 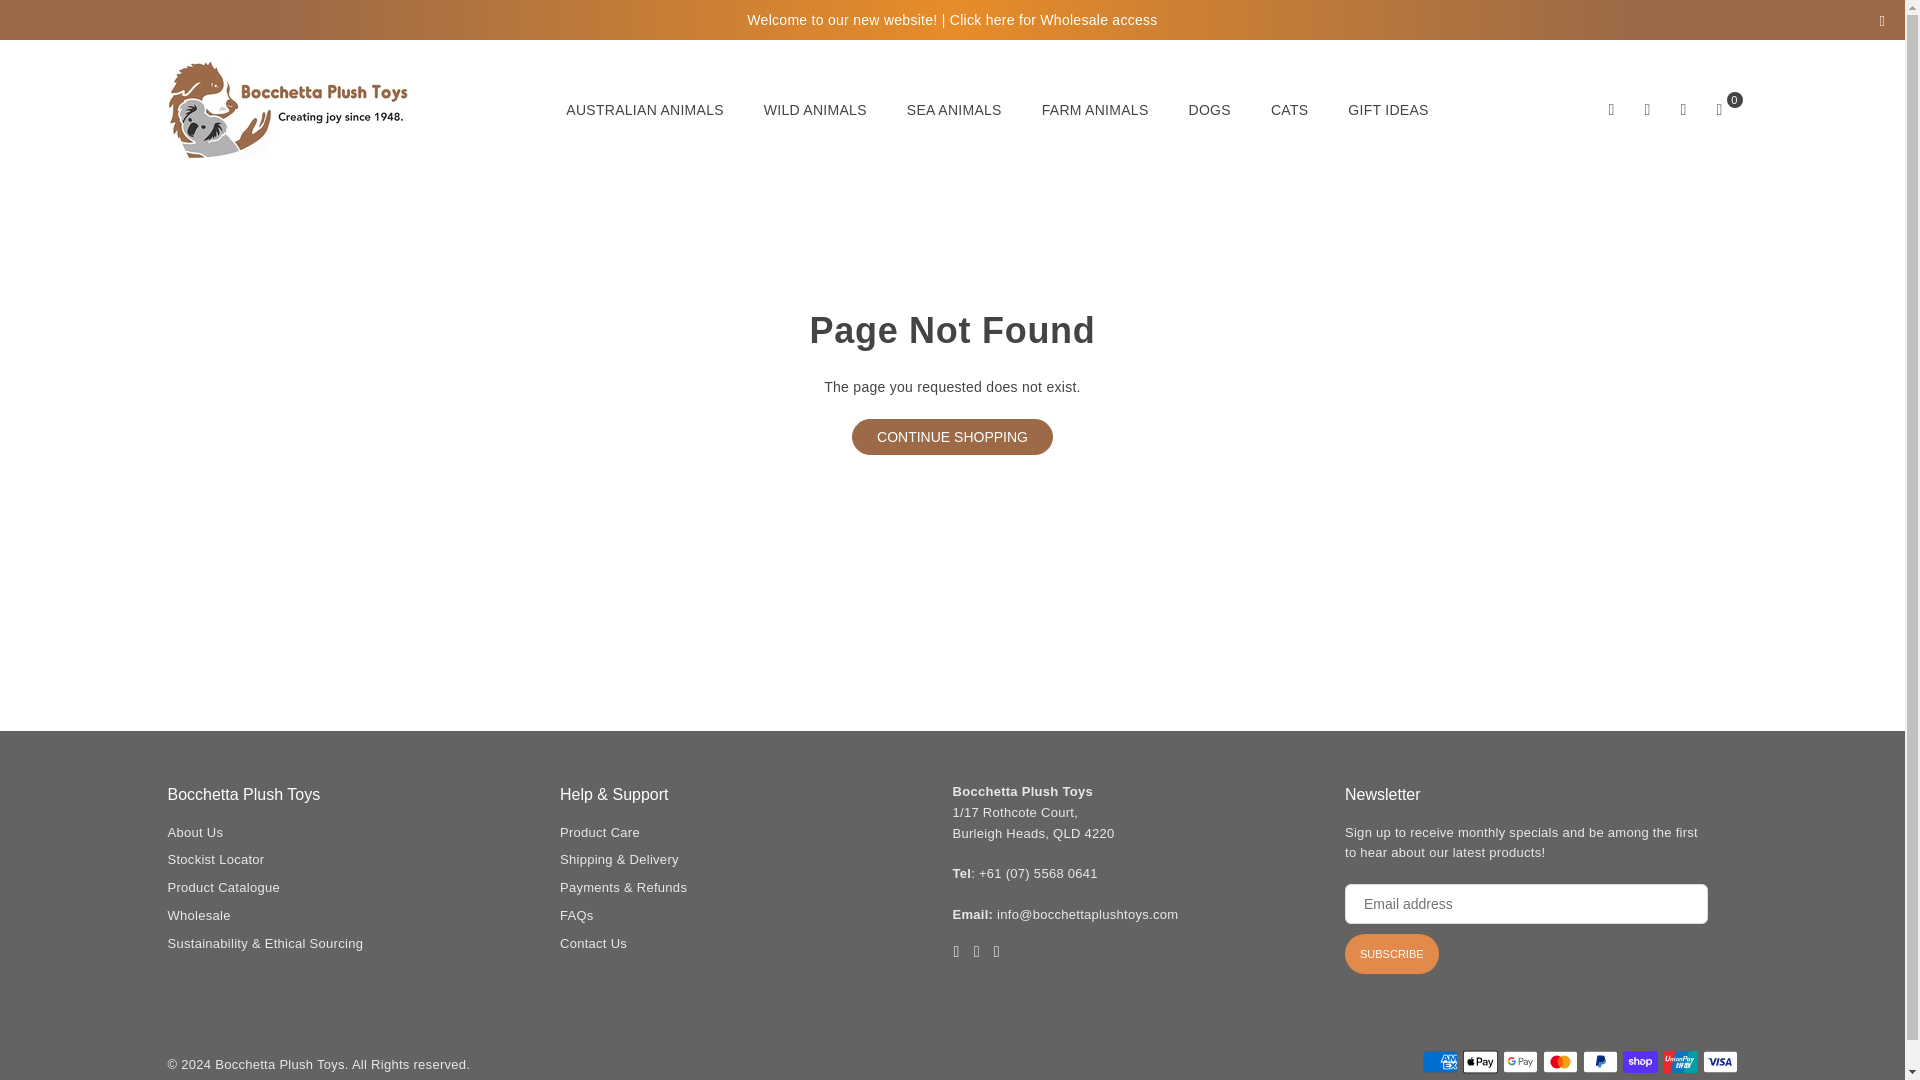 What do you see at coordinates (954, 110) in the screenshot?
I see `SEA ANIMALS` at bounding box center [954, 110].